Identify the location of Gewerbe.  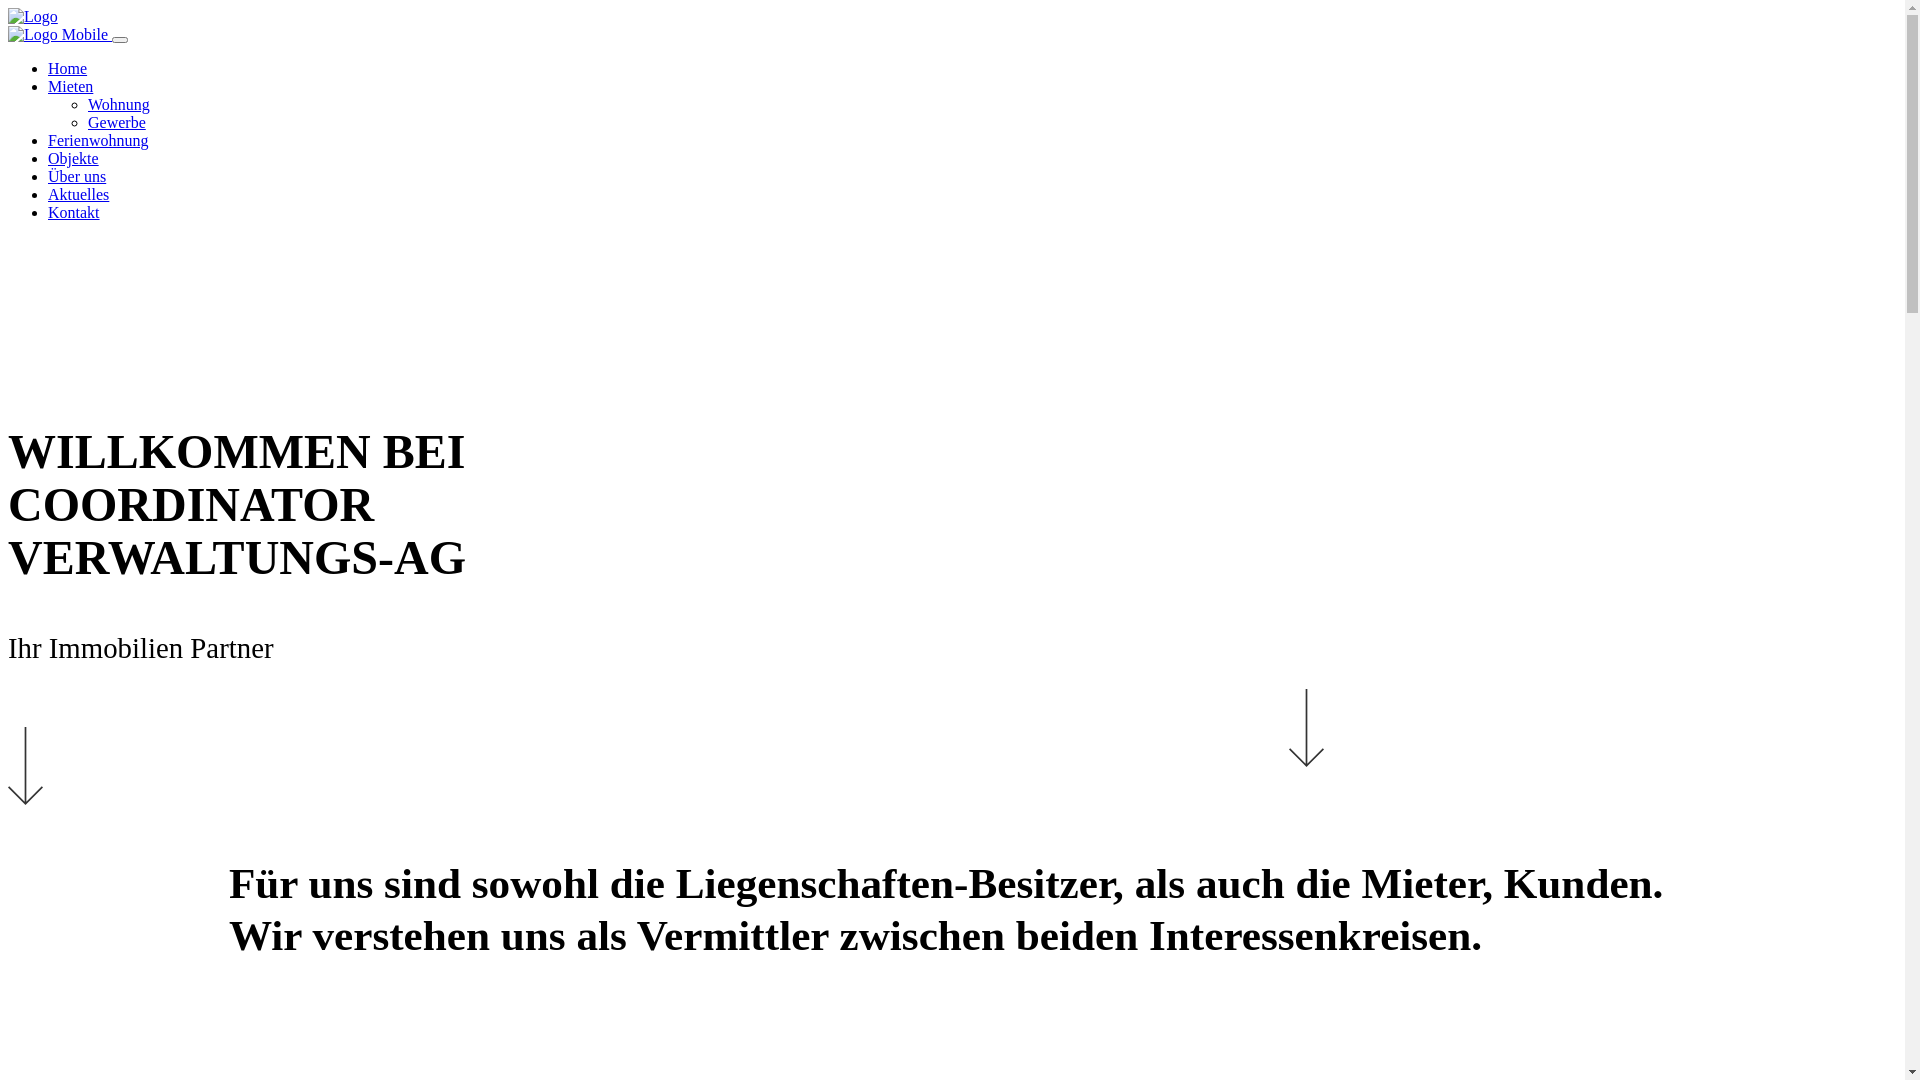
(117, 122).